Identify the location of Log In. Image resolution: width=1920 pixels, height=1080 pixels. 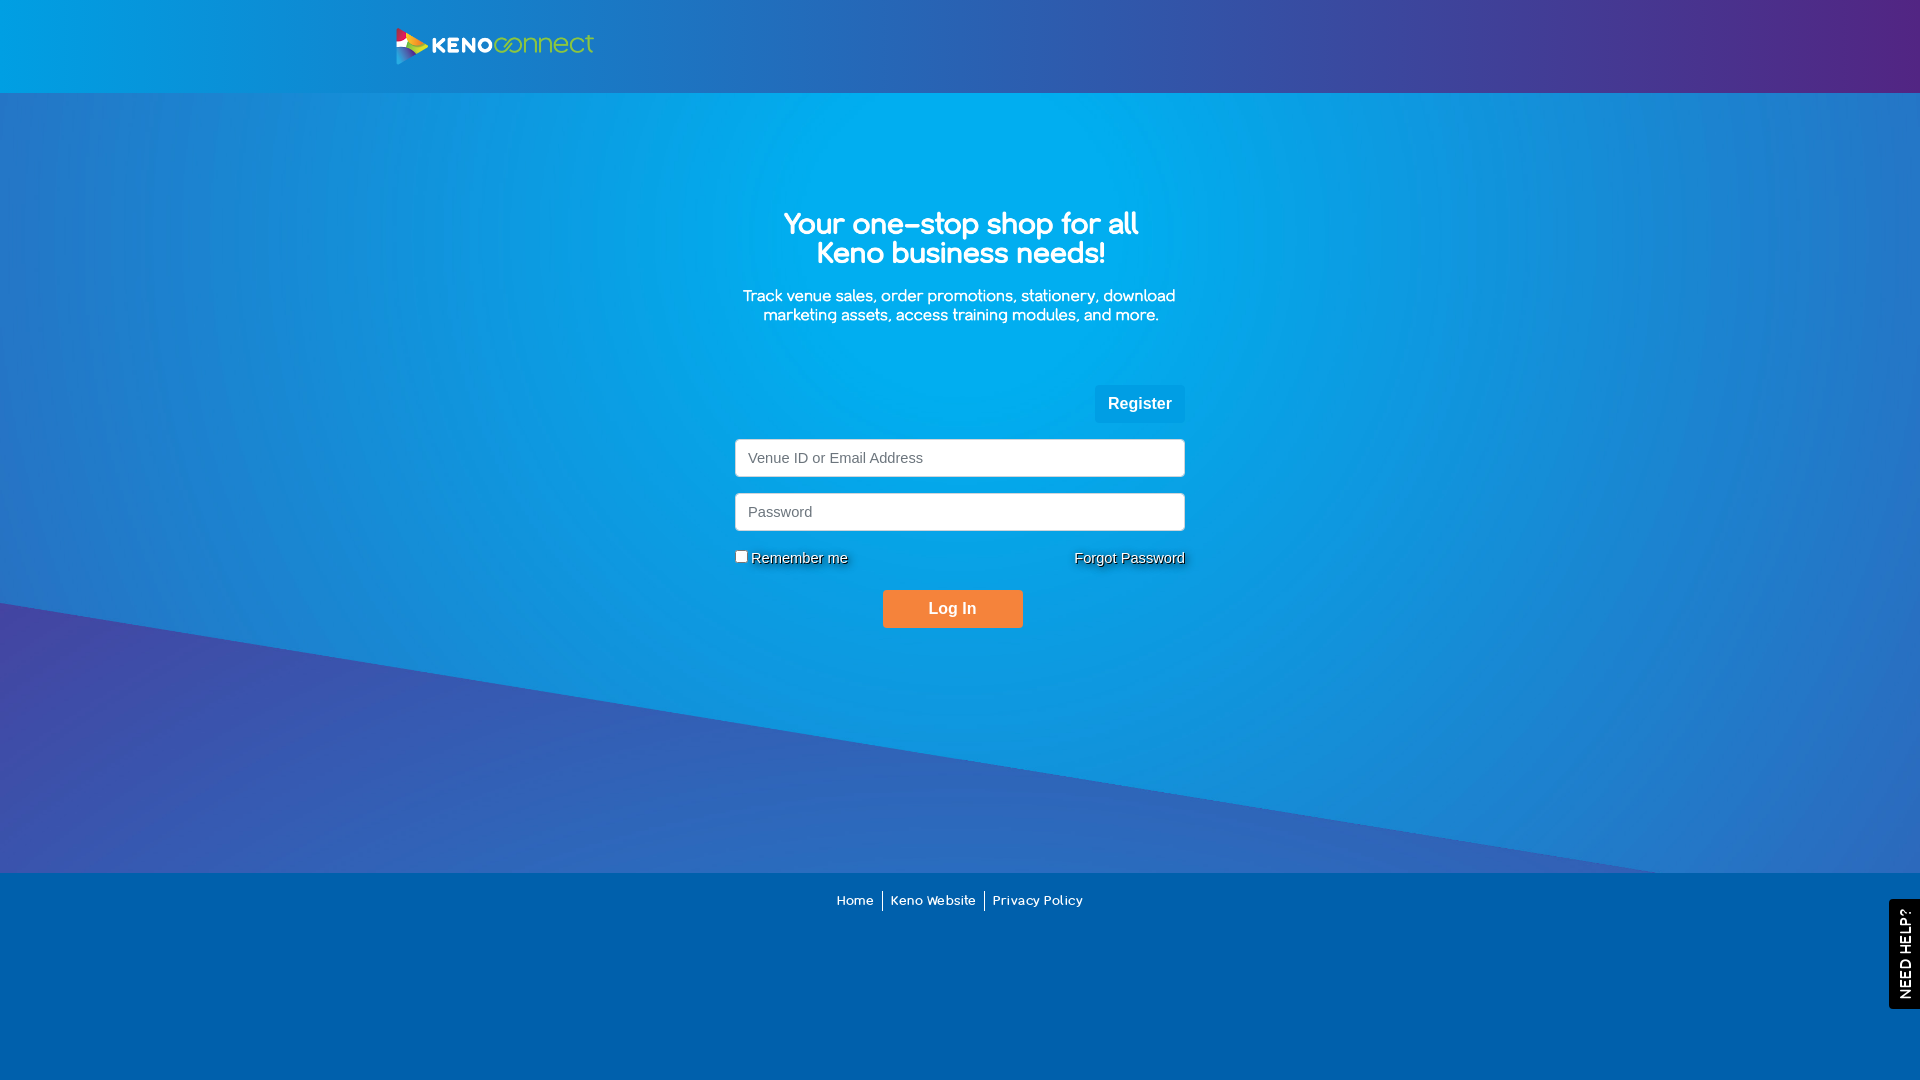
(952, 609).